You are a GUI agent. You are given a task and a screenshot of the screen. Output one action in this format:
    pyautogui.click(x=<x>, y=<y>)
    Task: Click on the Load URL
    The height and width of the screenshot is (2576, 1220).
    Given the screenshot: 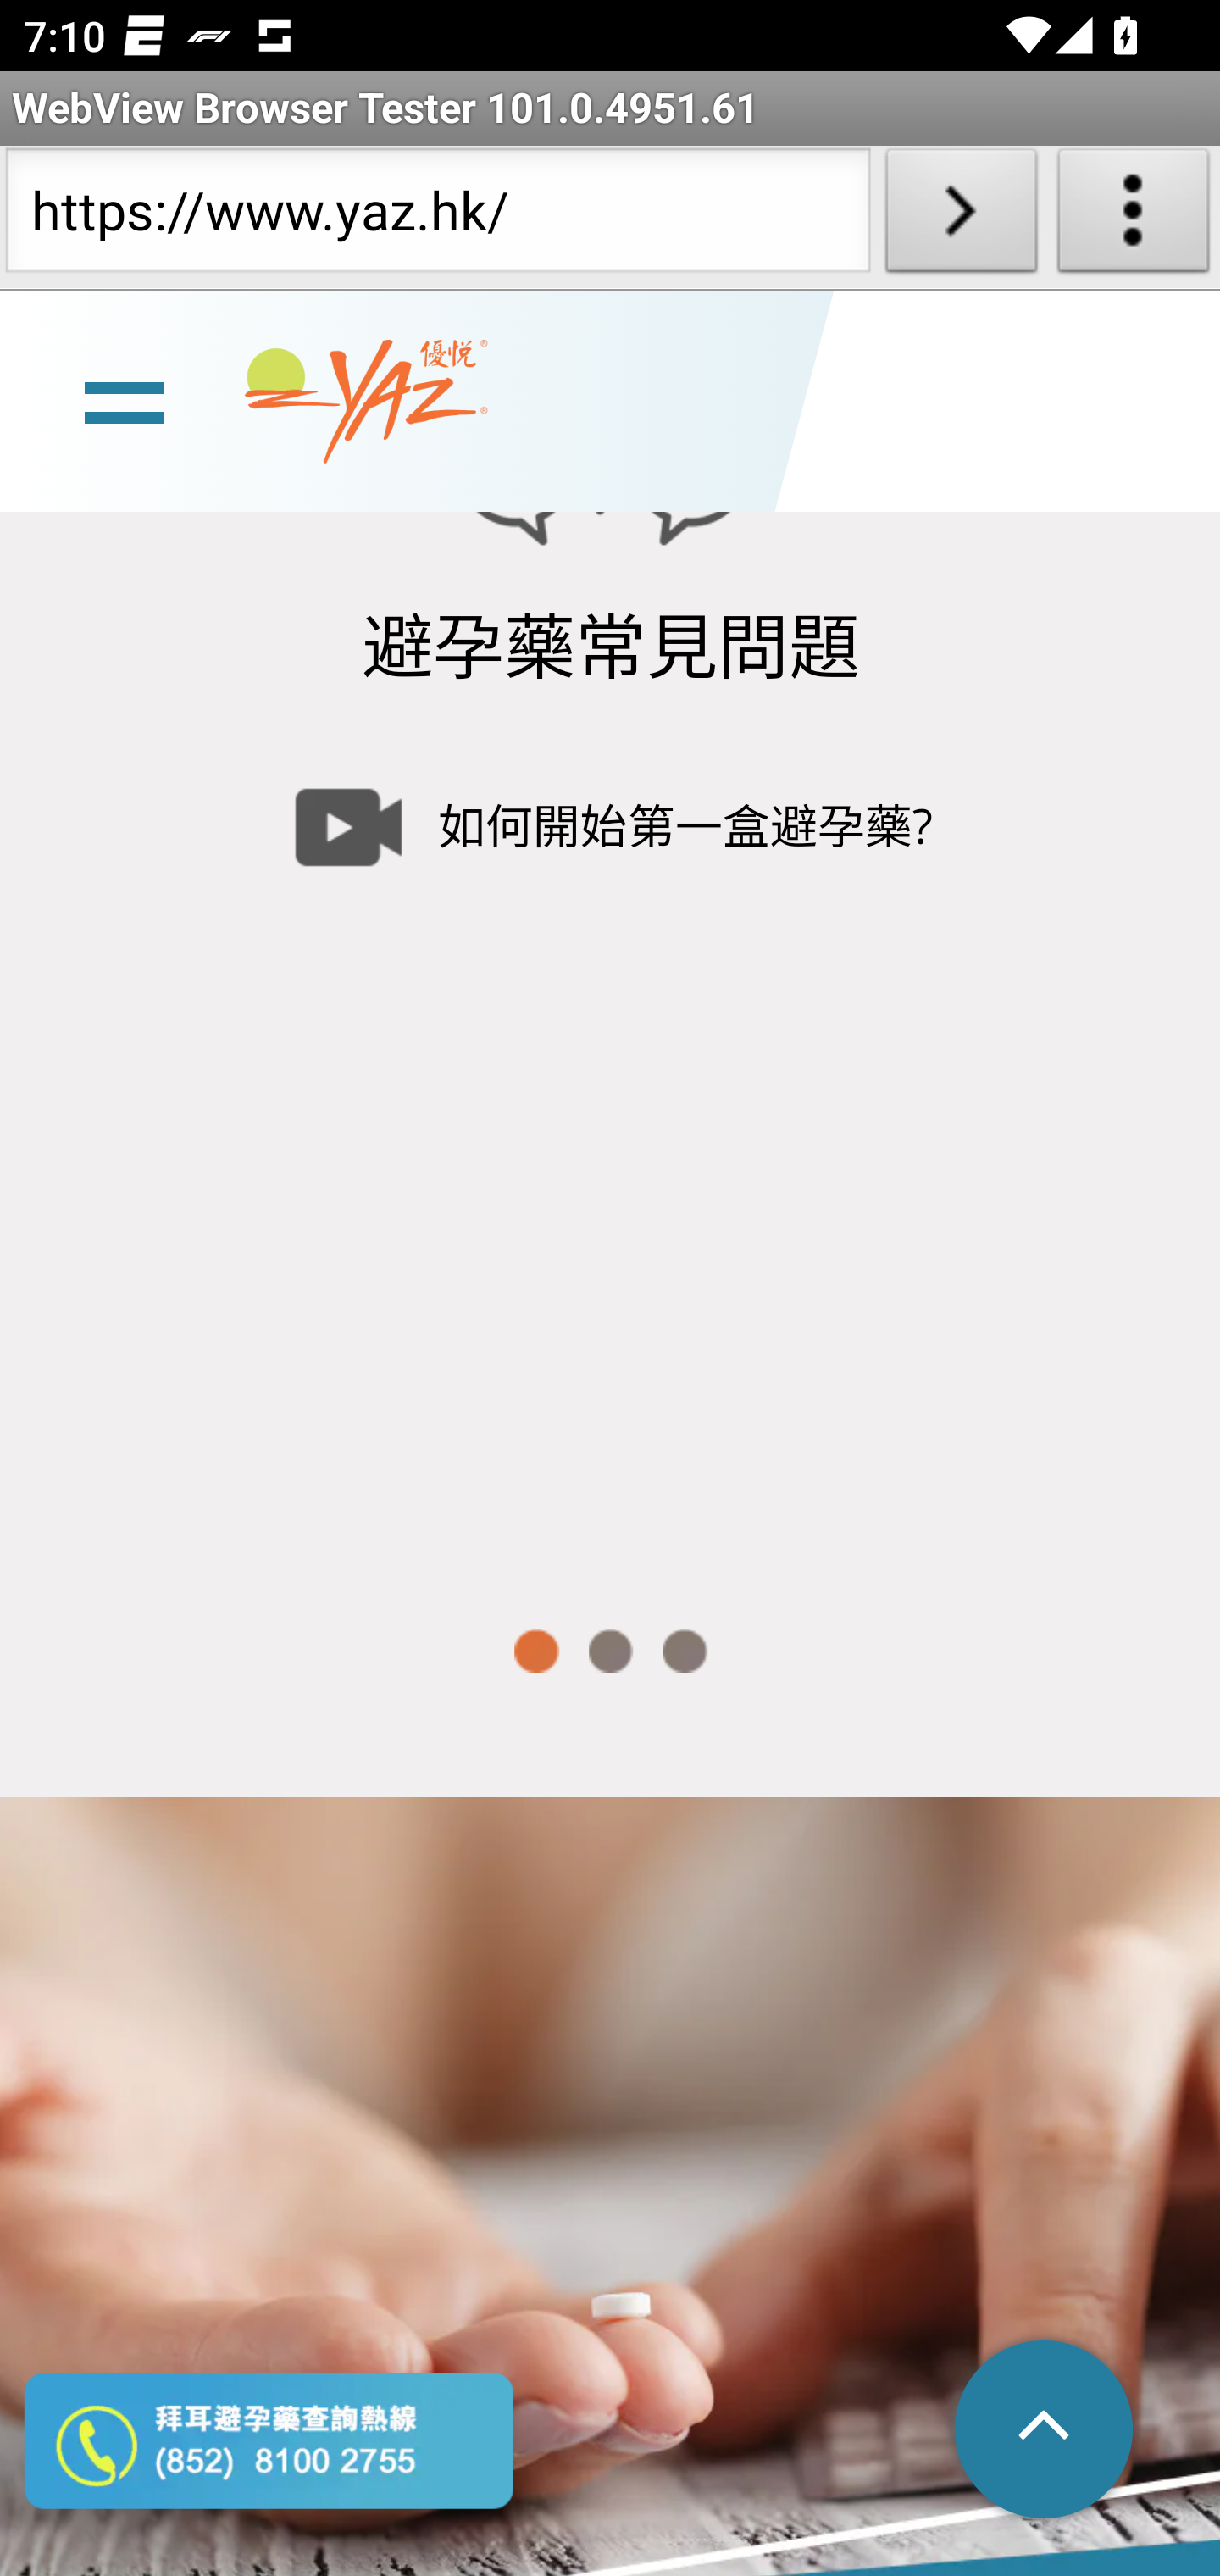 What is the action you would take?
    pyautogui.click(x=961, y=217)
    